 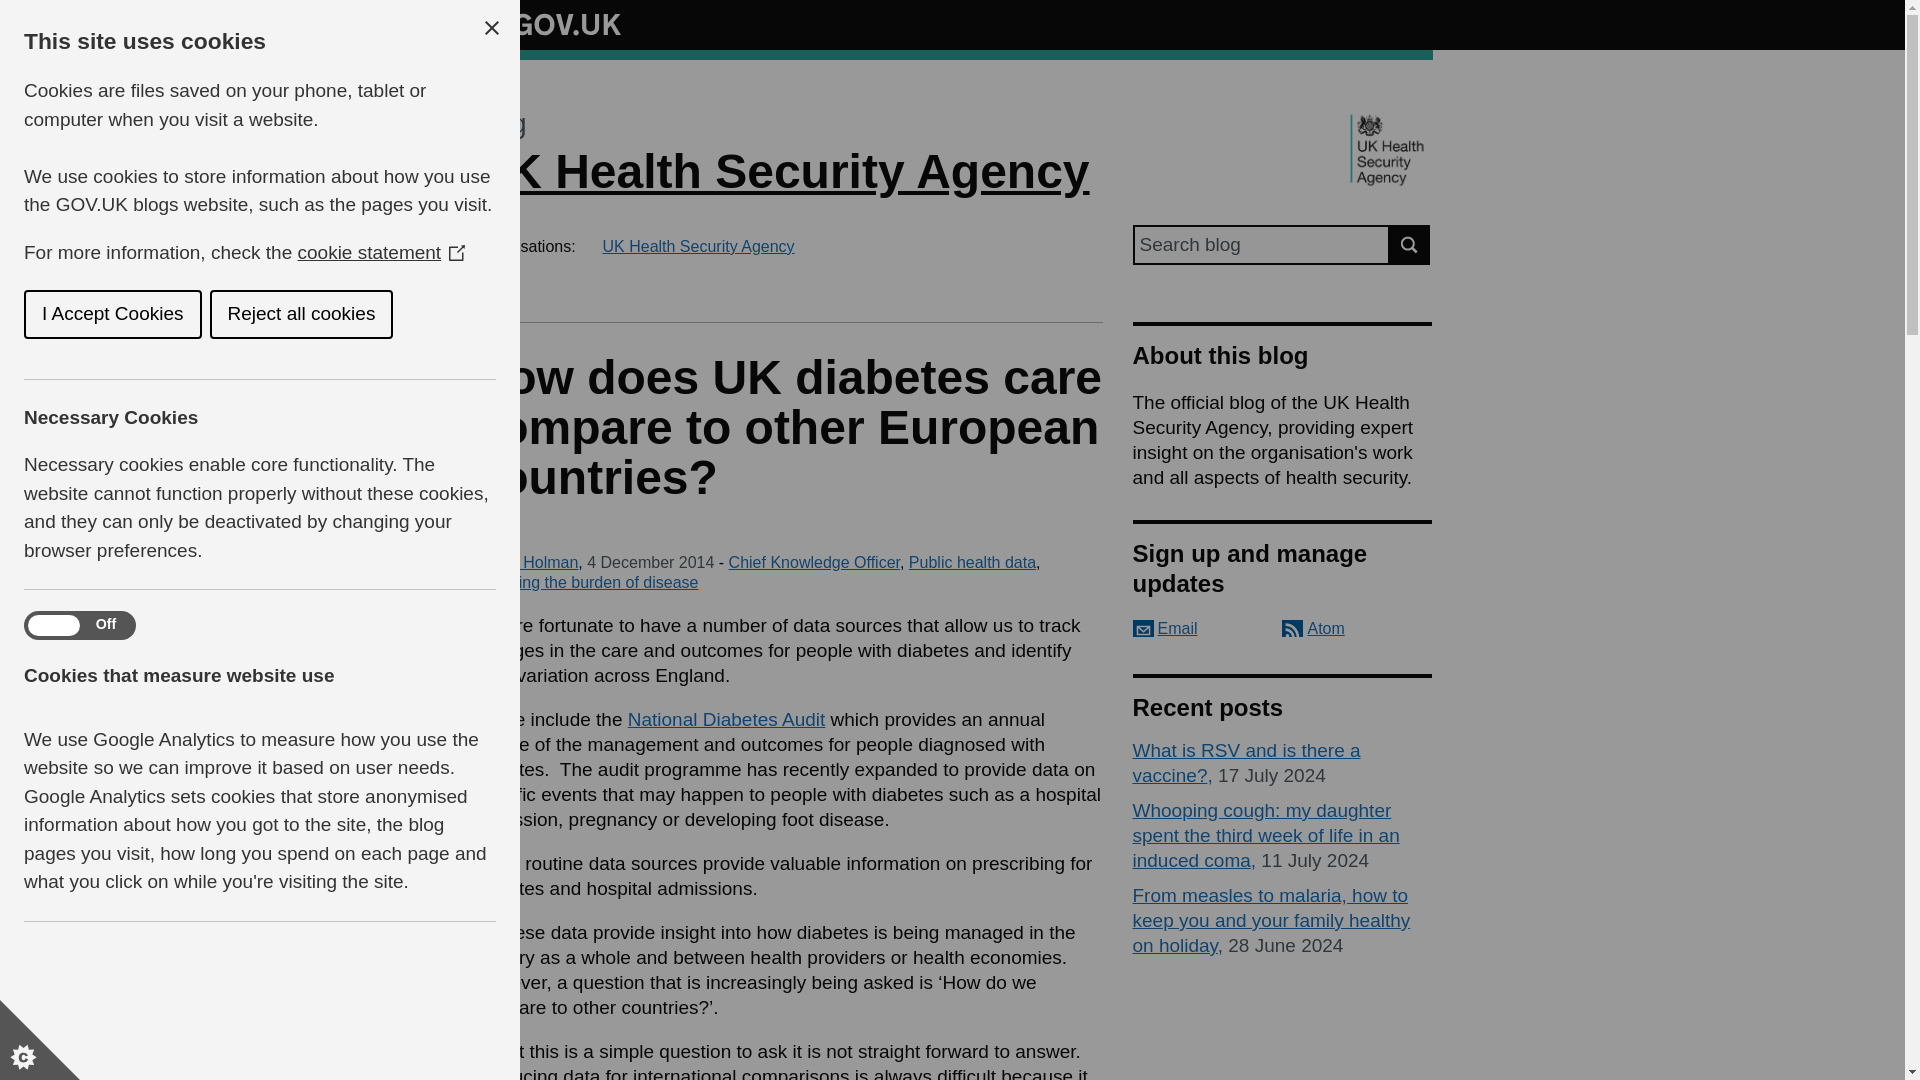 I want to click on What is RSV and is there a vaccine?, so click(x=1246, y=762).